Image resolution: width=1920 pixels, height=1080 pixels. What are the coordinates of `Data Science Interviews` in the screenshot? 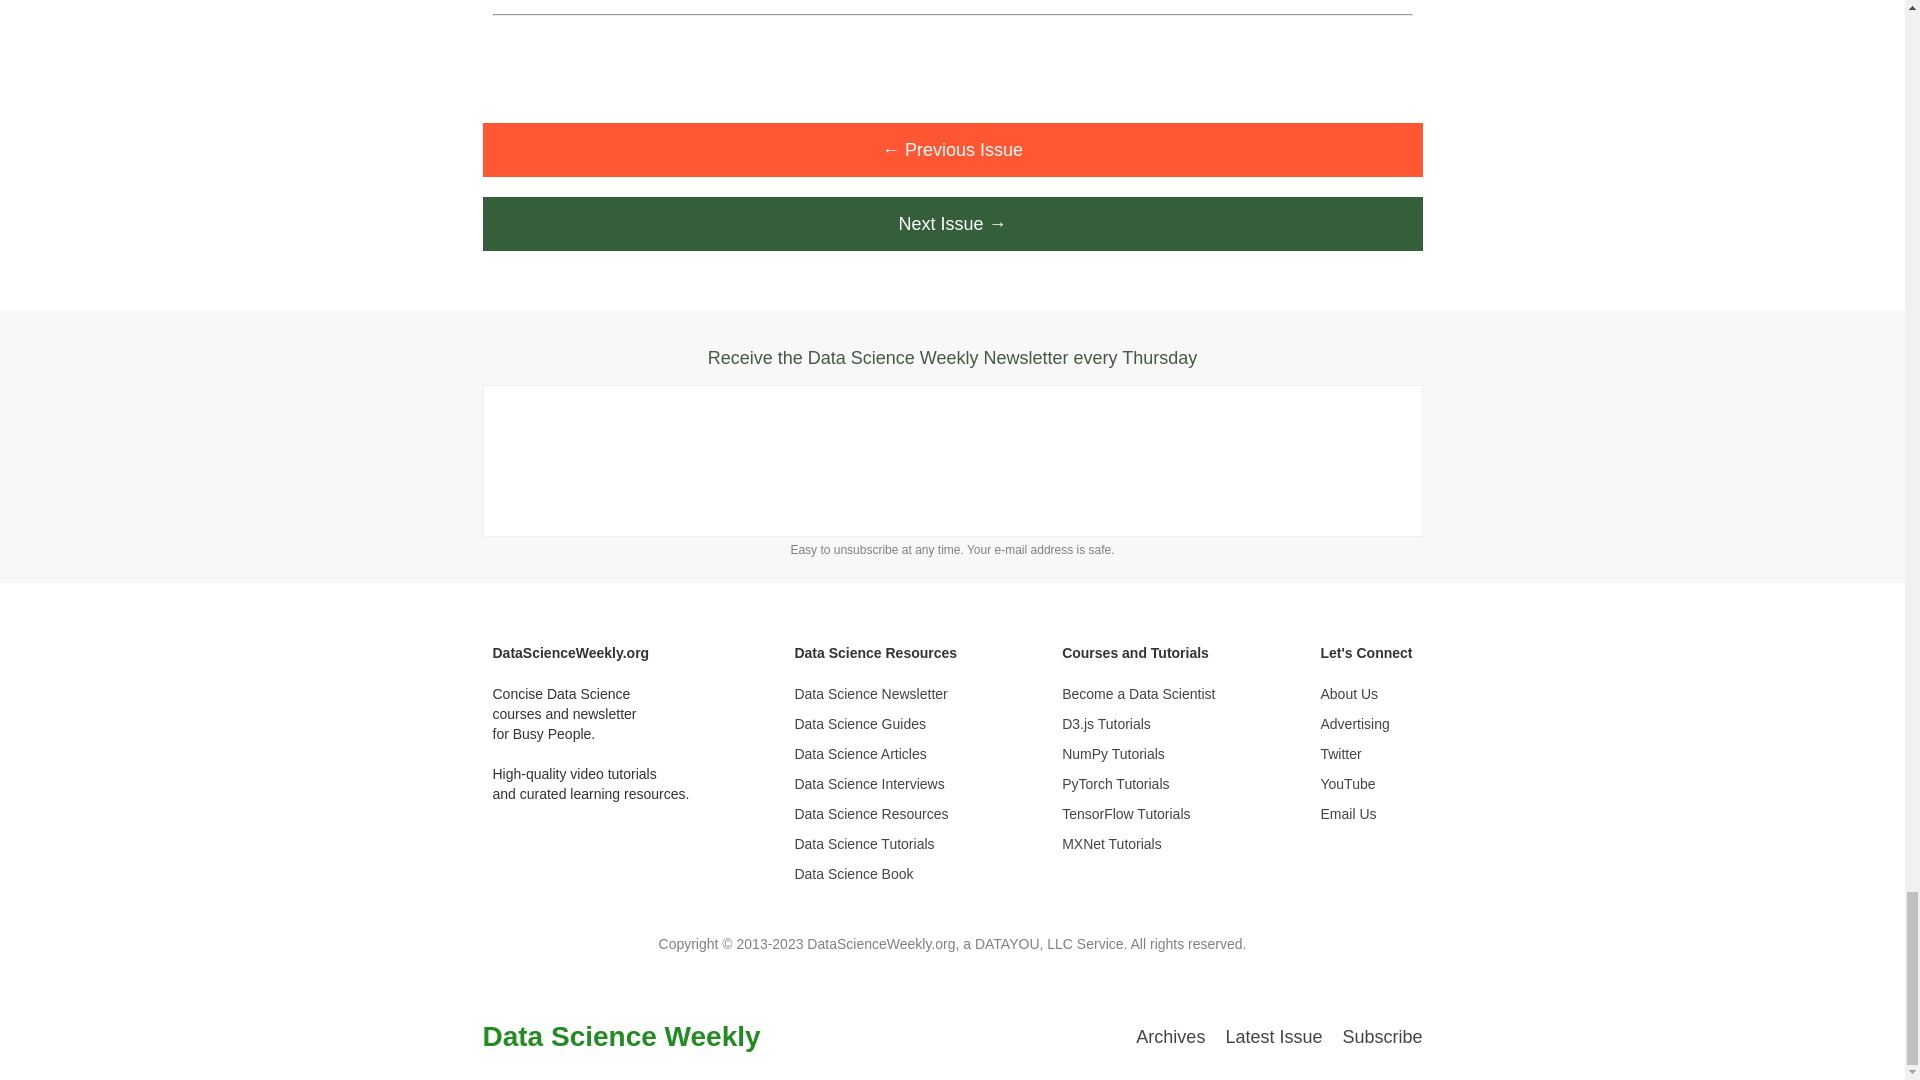 It's located at (875, 784).